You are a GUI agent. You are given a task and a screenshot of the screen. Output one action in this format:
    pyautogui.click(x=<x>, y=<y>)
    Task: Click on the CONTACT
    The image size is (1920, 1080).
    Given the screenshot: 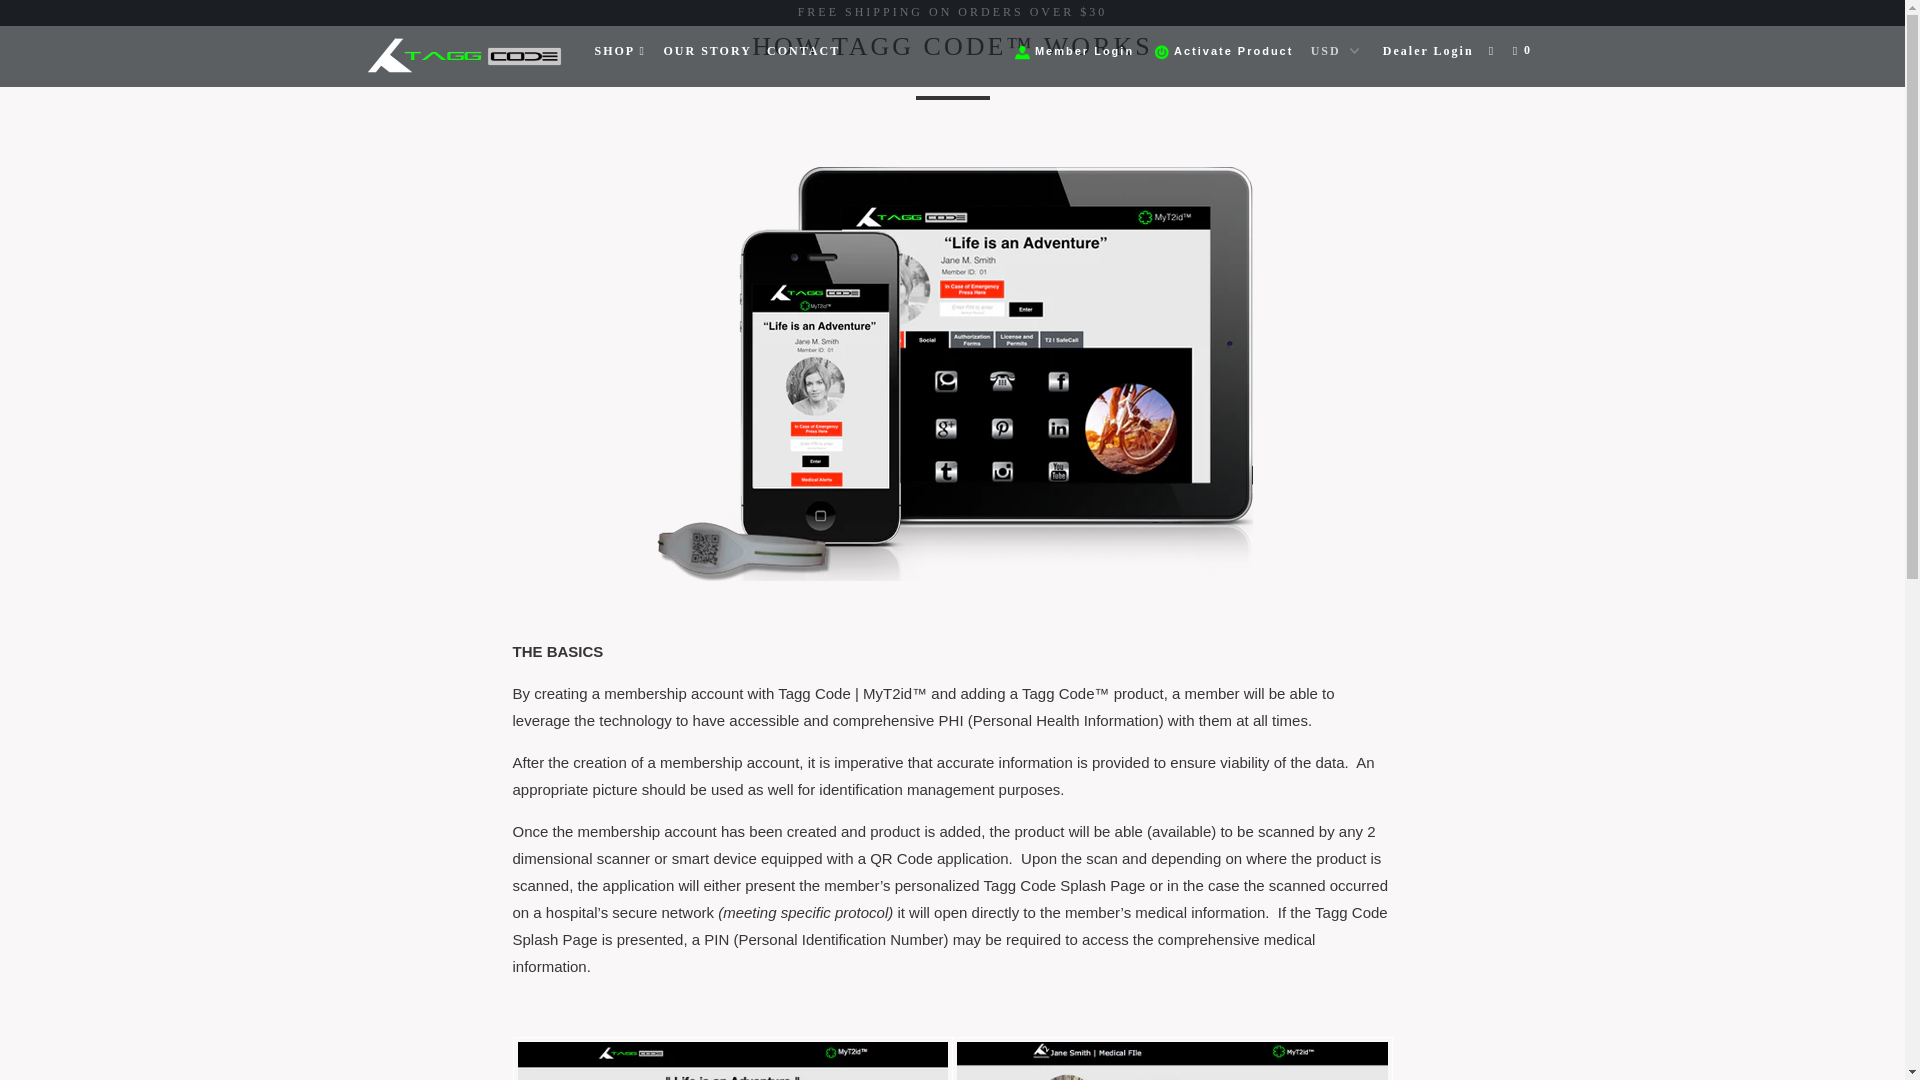 What is the action you would take?
    pyautogui.click(x=803, y=50)
    